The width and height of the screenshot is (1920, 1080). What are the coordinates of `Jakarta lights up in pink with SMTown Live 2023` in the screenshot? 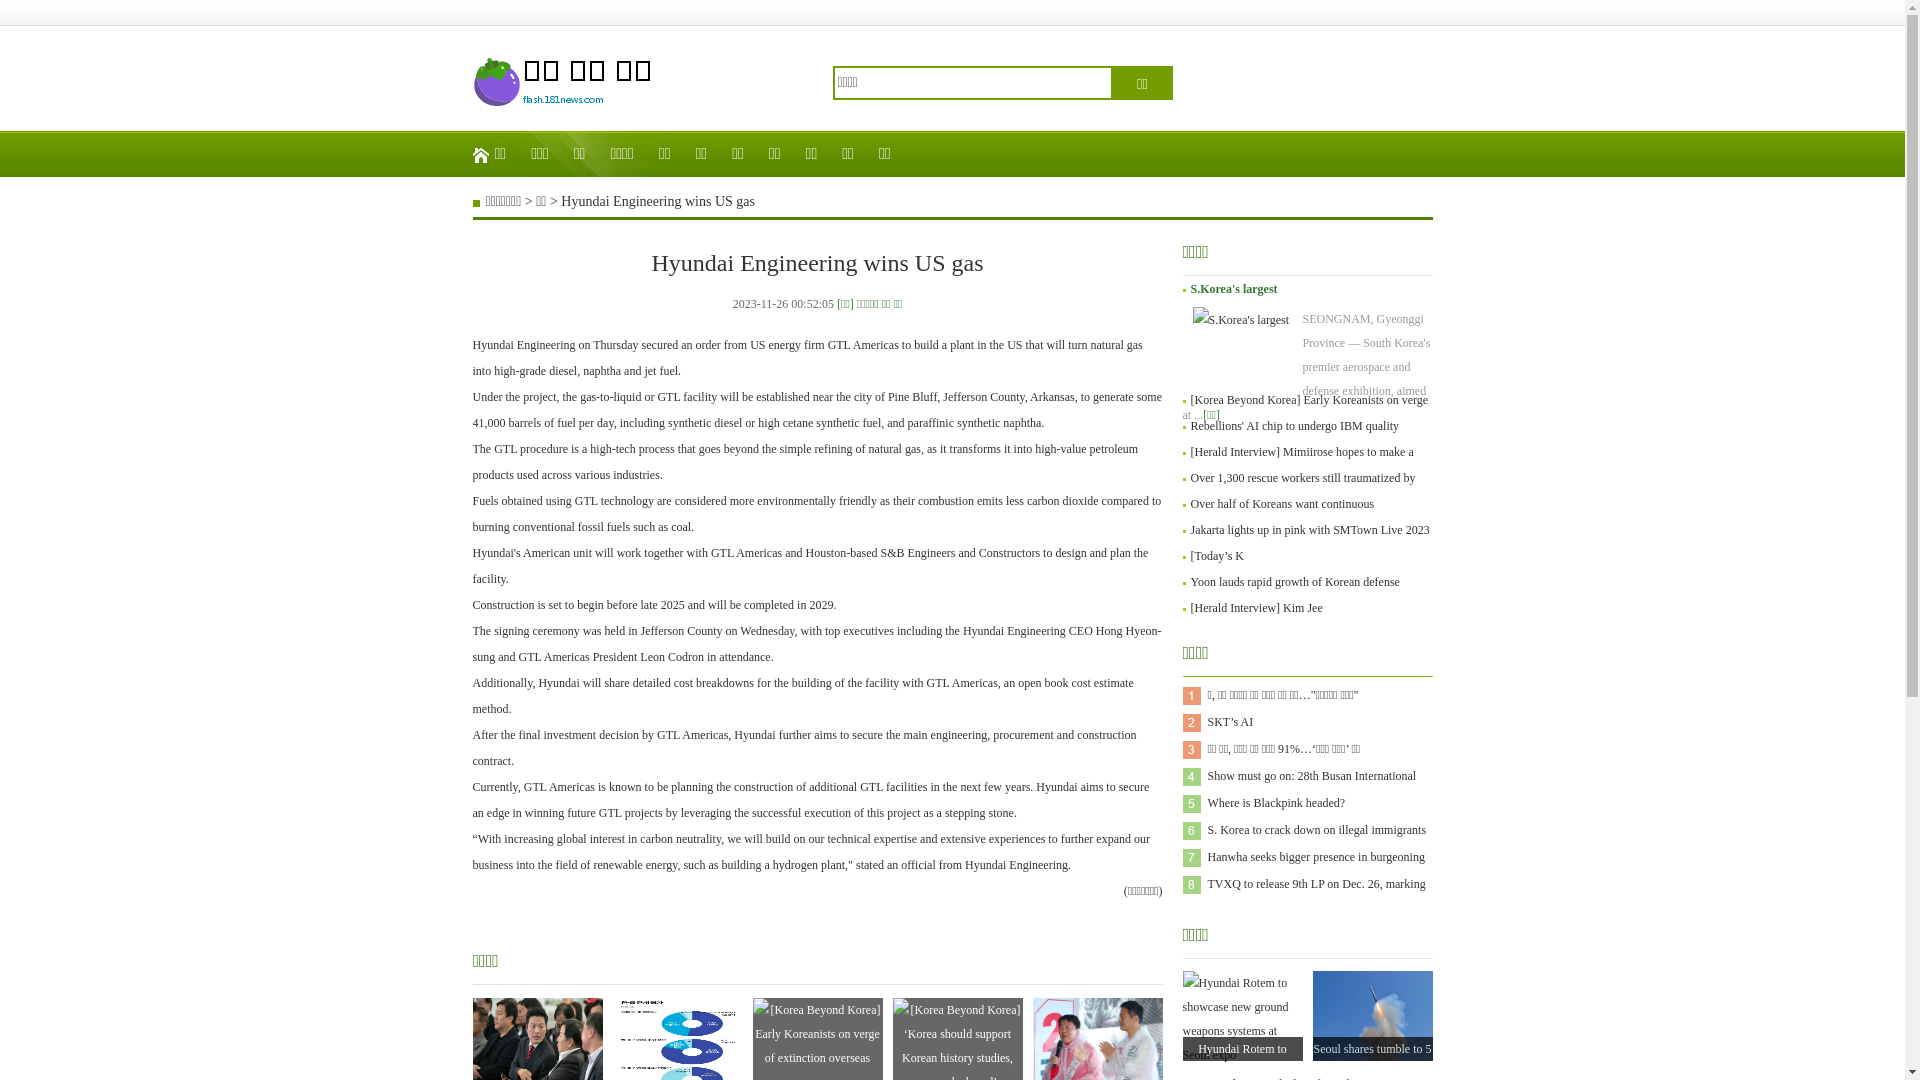 It's located at (1310, 530).